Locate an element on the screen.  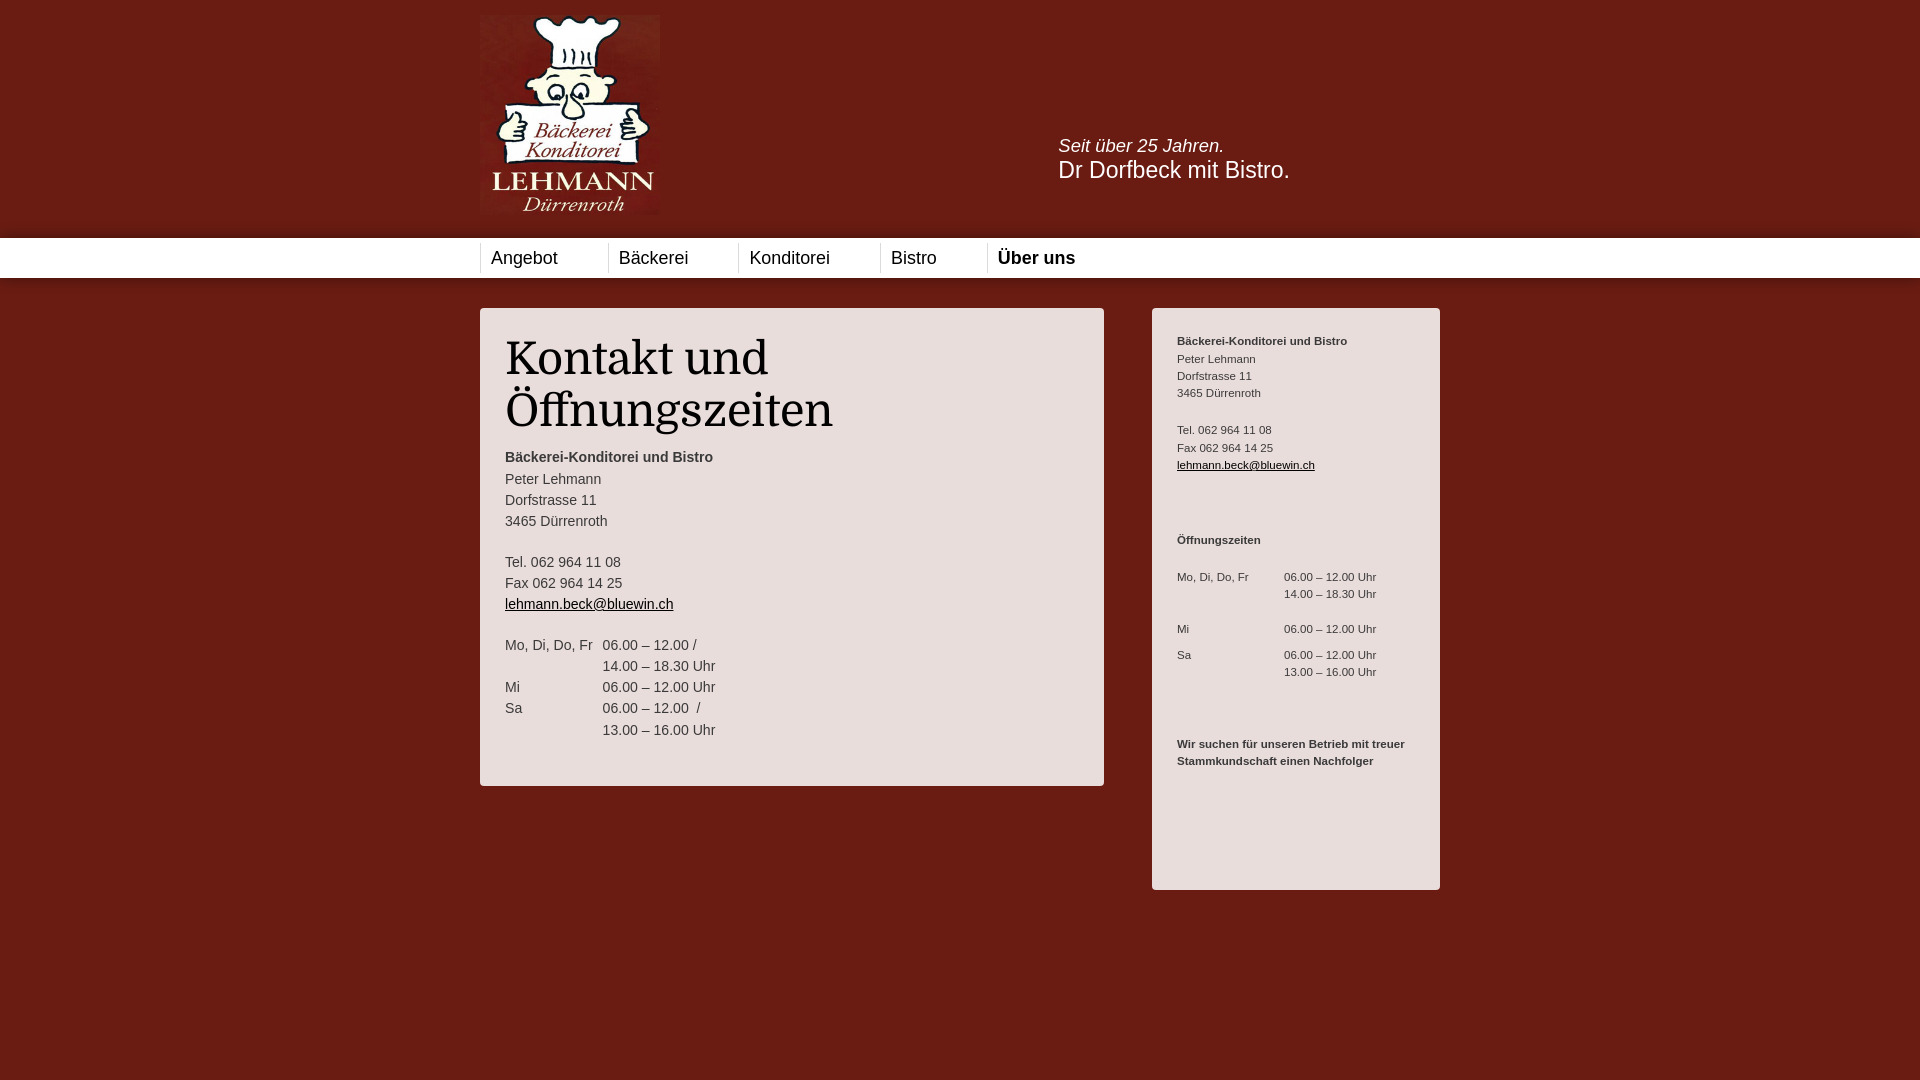
lehmann.beck@bluewin.ch is located at coordinates (588, 604).